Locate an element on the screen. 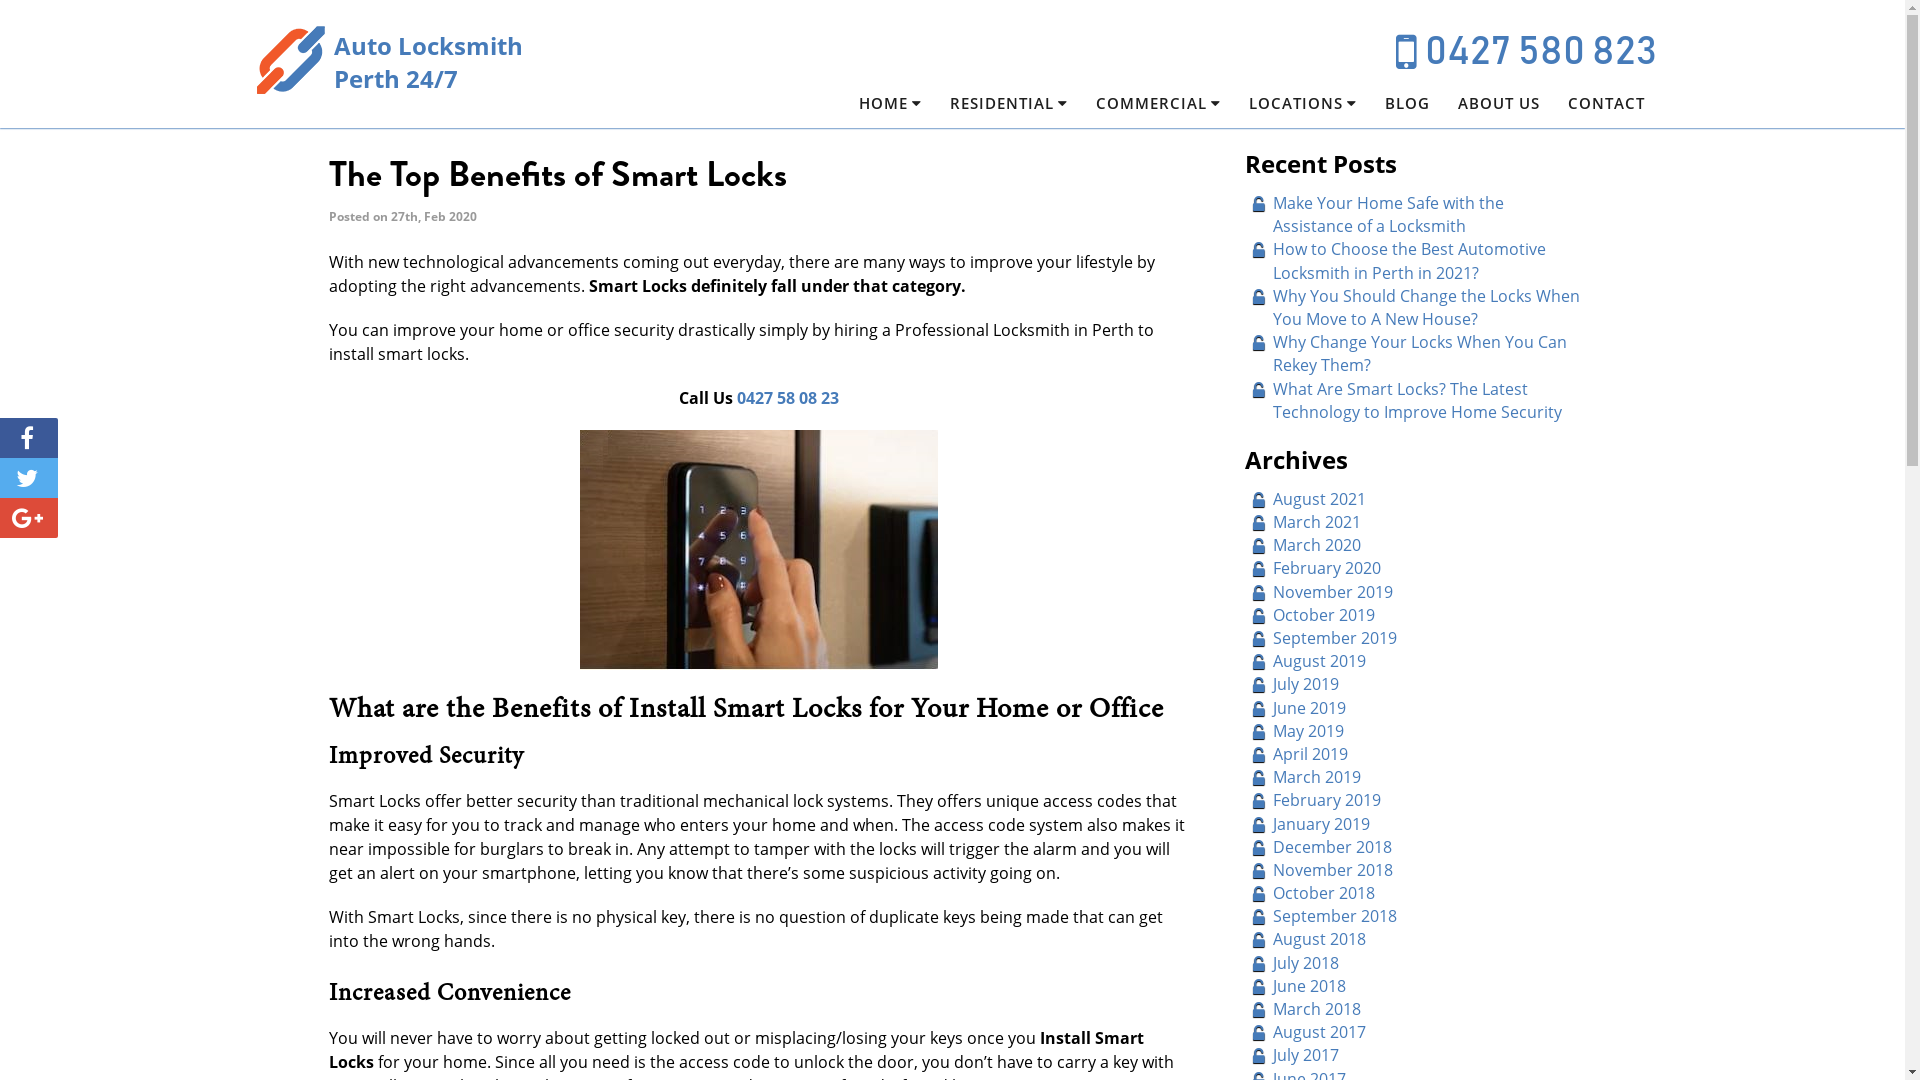  Make Your Home Safe with the Assistance of a Locksmith is located at coordinates (1388, 214).